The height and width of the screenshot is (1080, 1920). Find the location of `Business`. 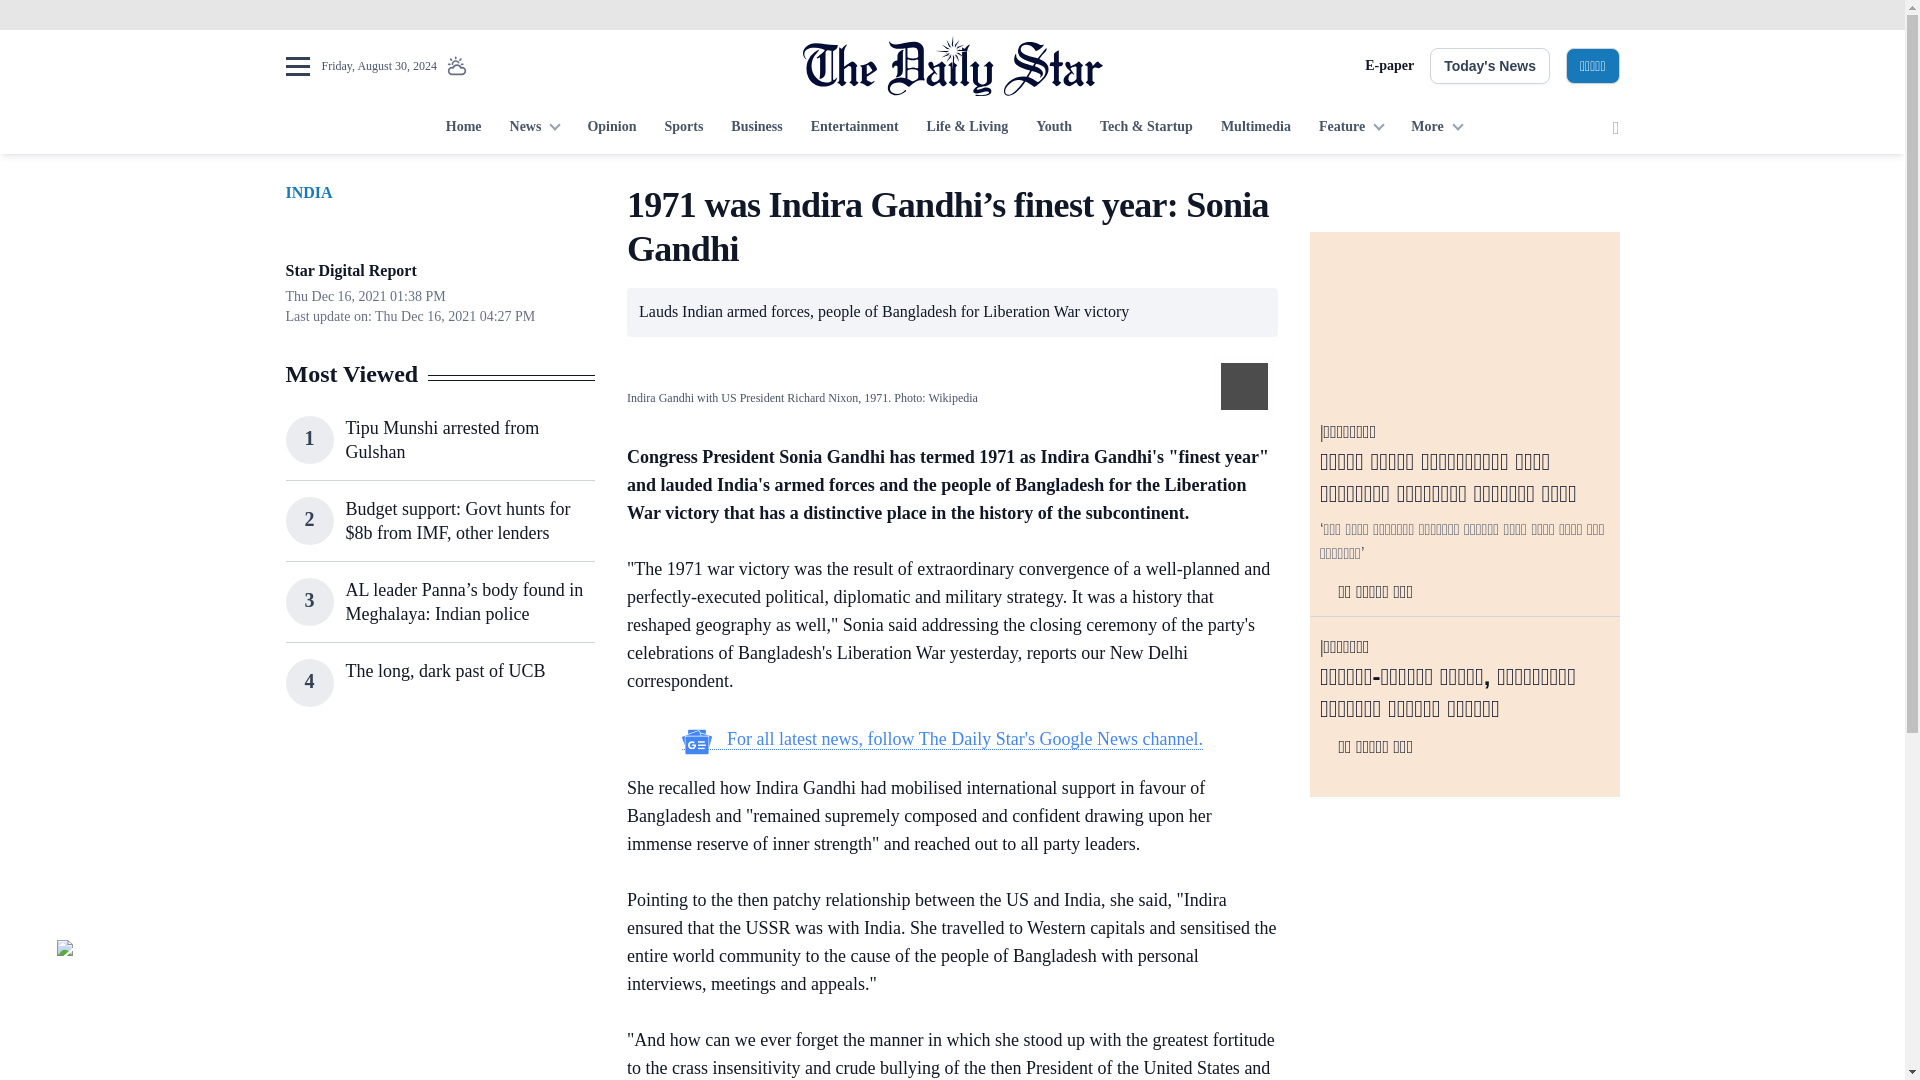

Business is located at coordinates (756, 128).